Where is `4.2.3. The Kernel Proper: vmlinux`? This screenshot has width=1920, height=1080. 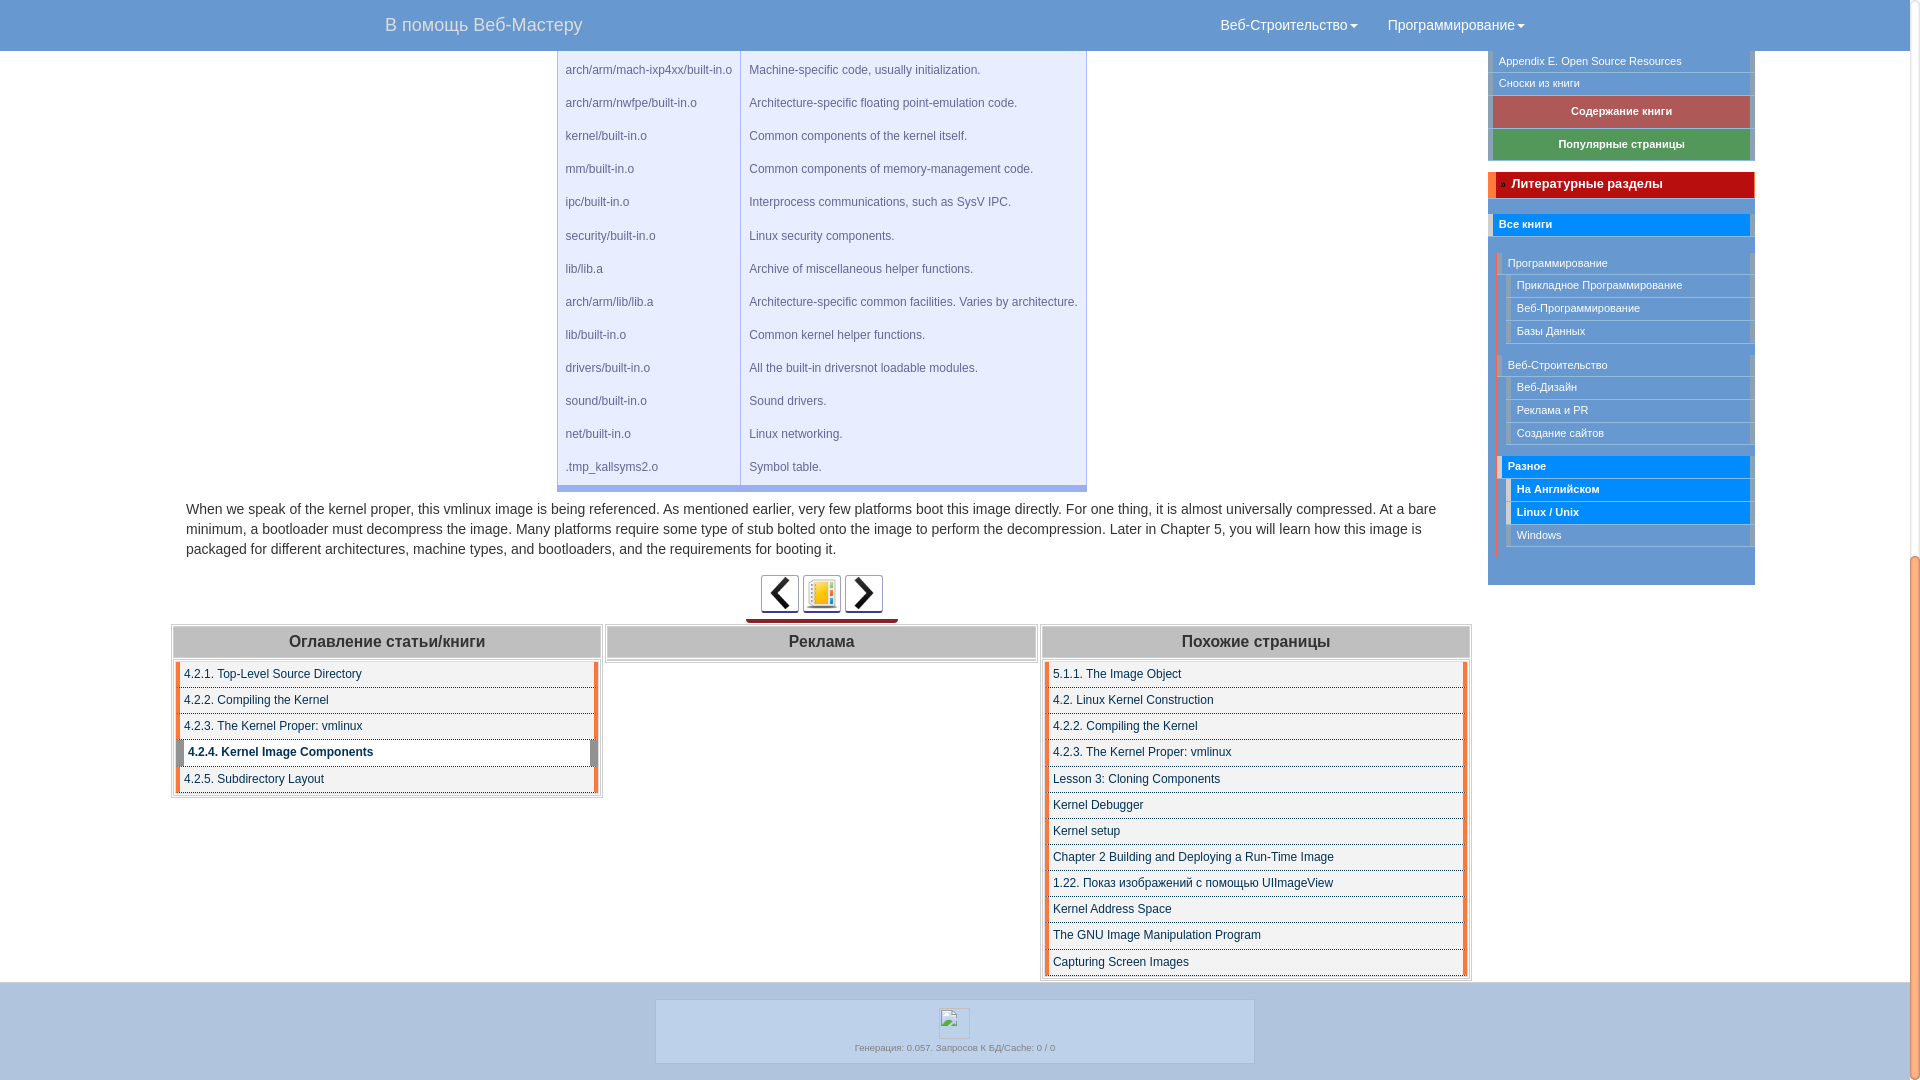 4.2.3. The Kernel Proper: vmlinux is located at coordinates (386, 726).